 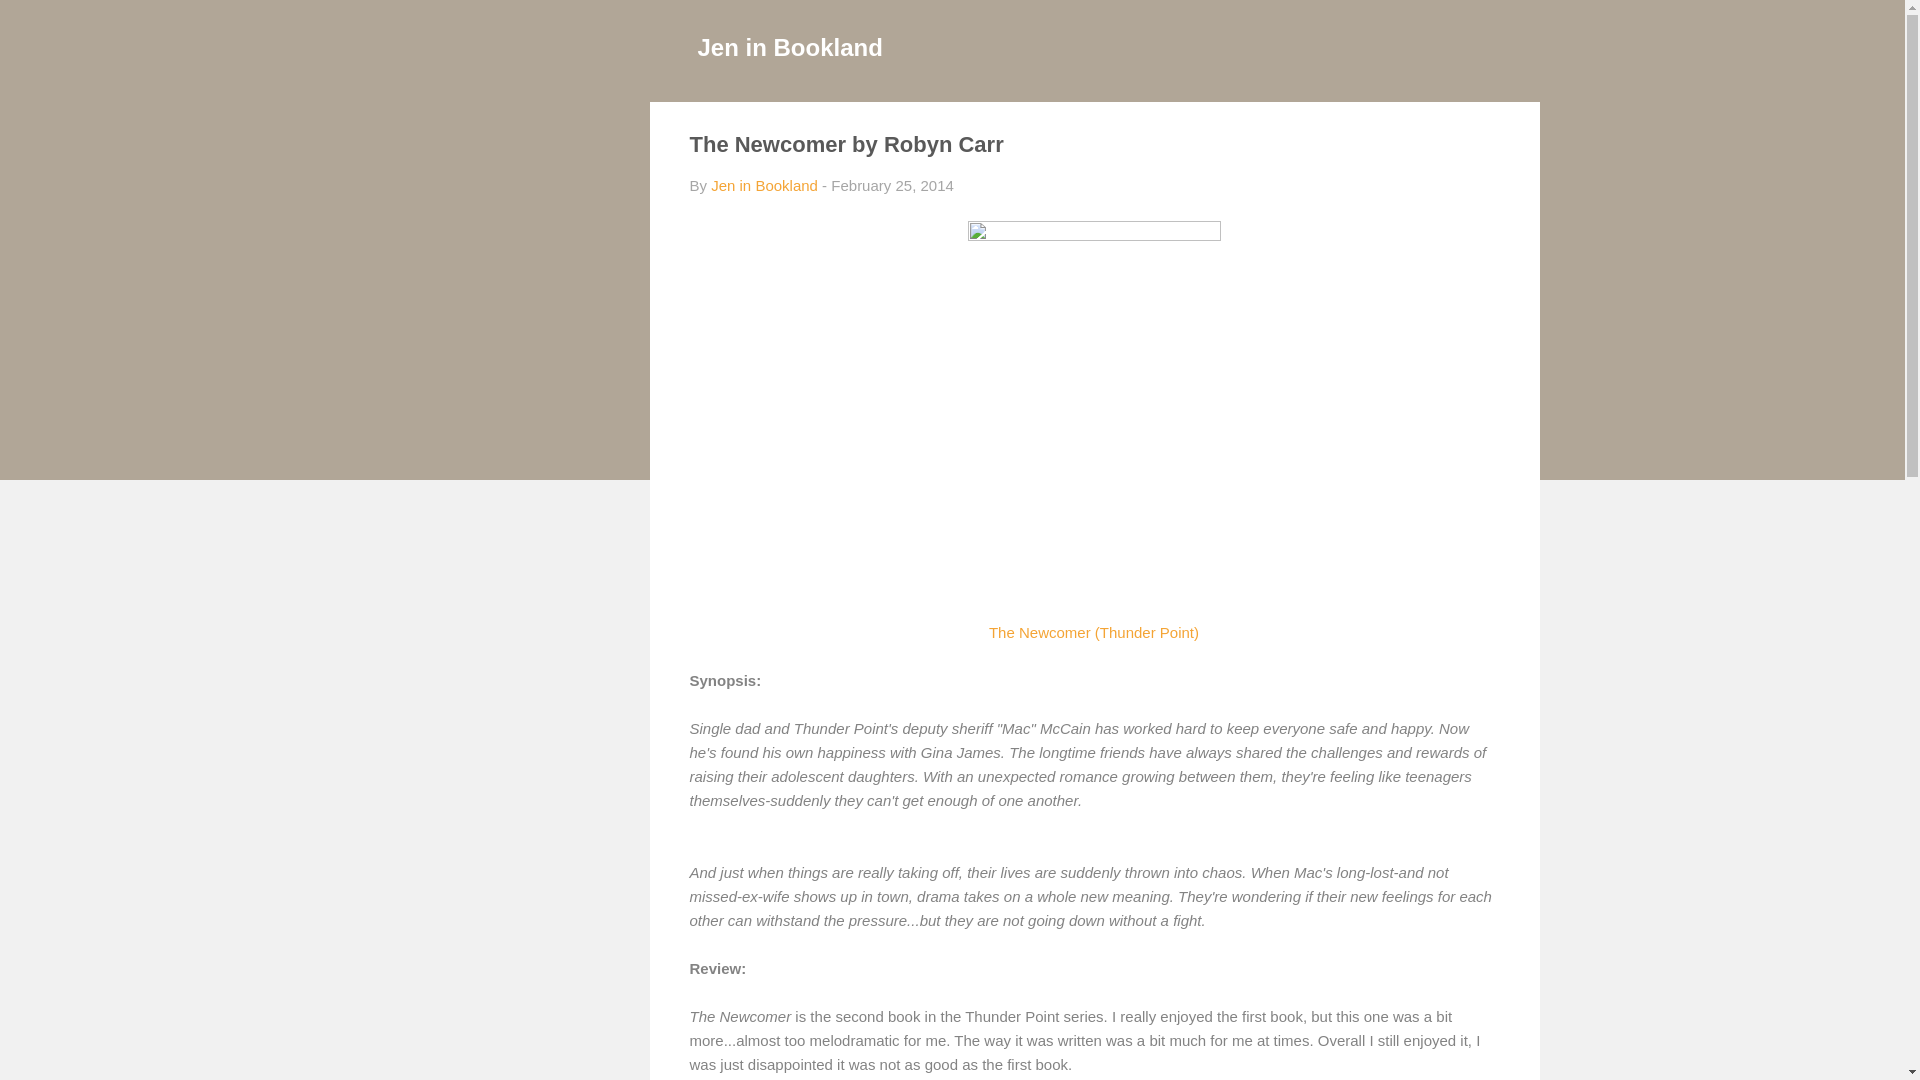 I want to click on Jen in Bookland, so click(x=764, y=186).